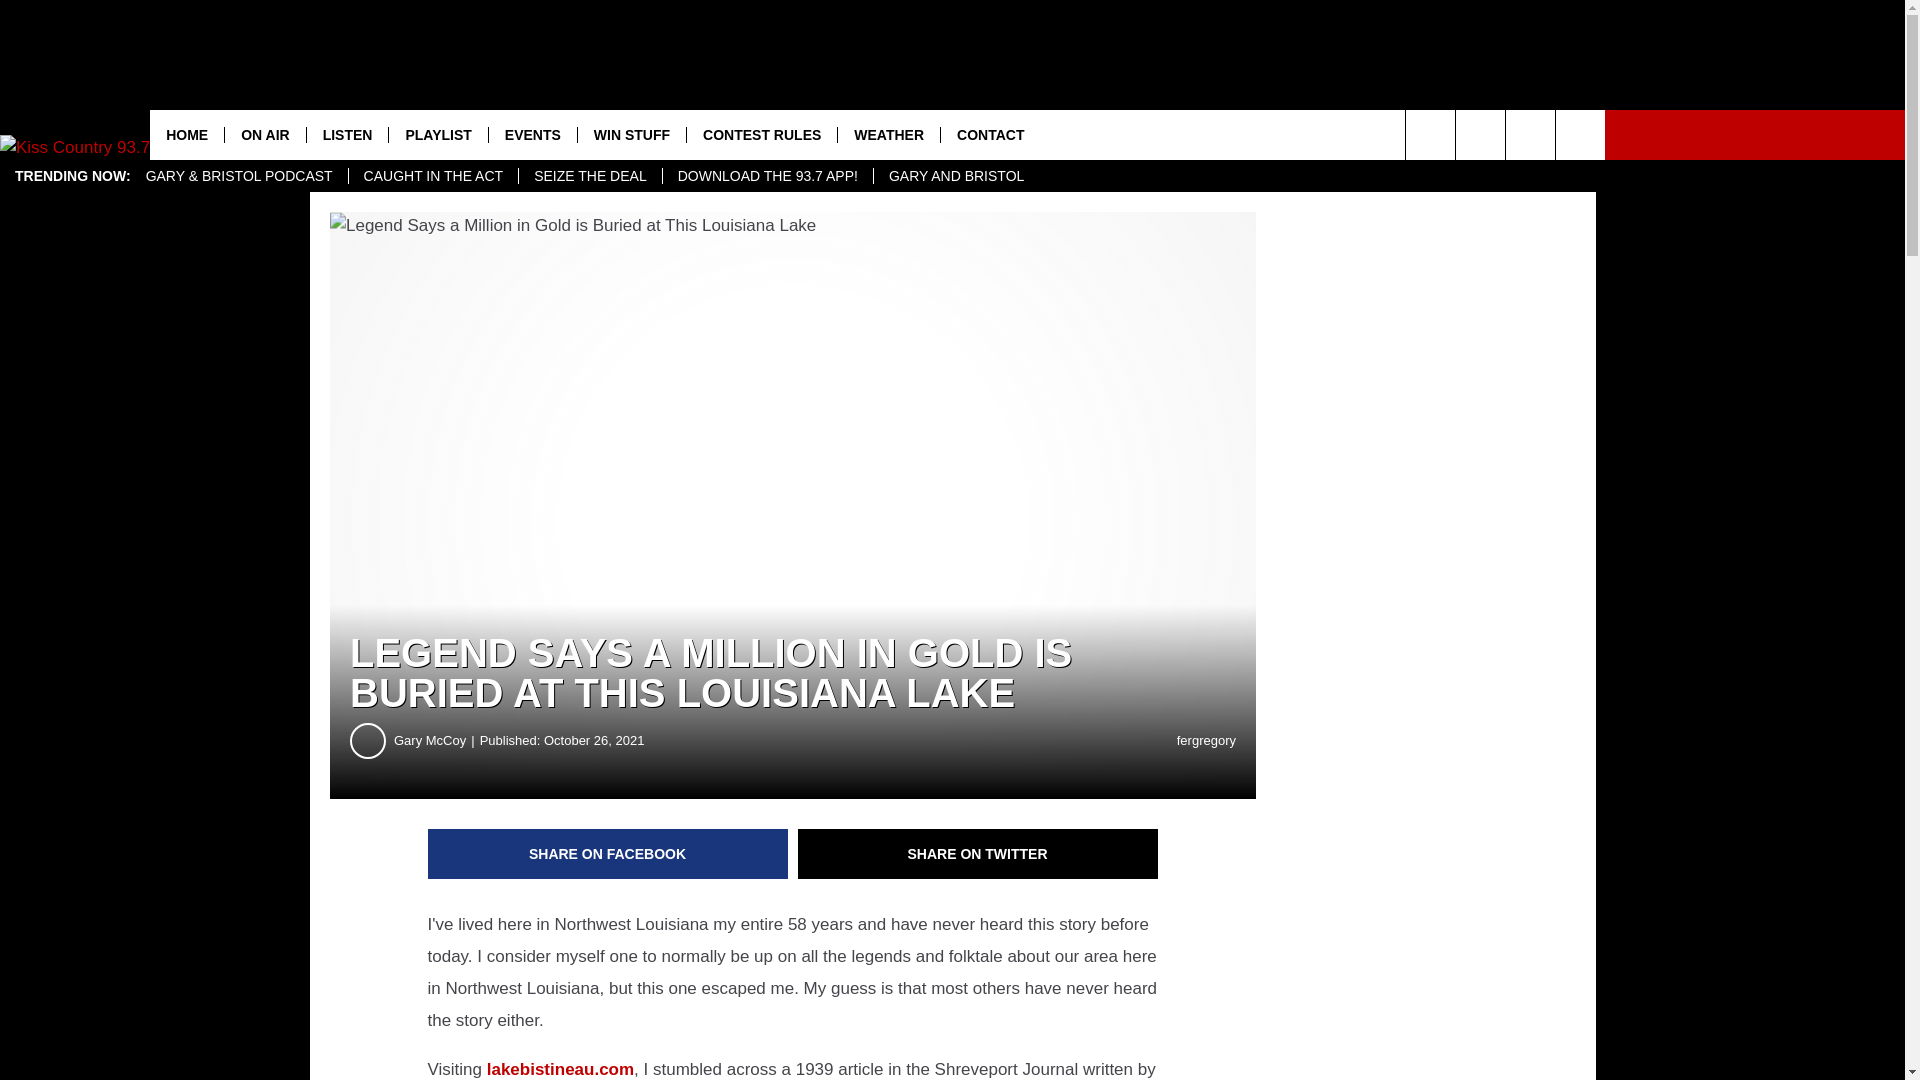  What do you see at coordinates (347, 134) in the screenshot?
I see `LISTEN` at bounding box center [347, 134].